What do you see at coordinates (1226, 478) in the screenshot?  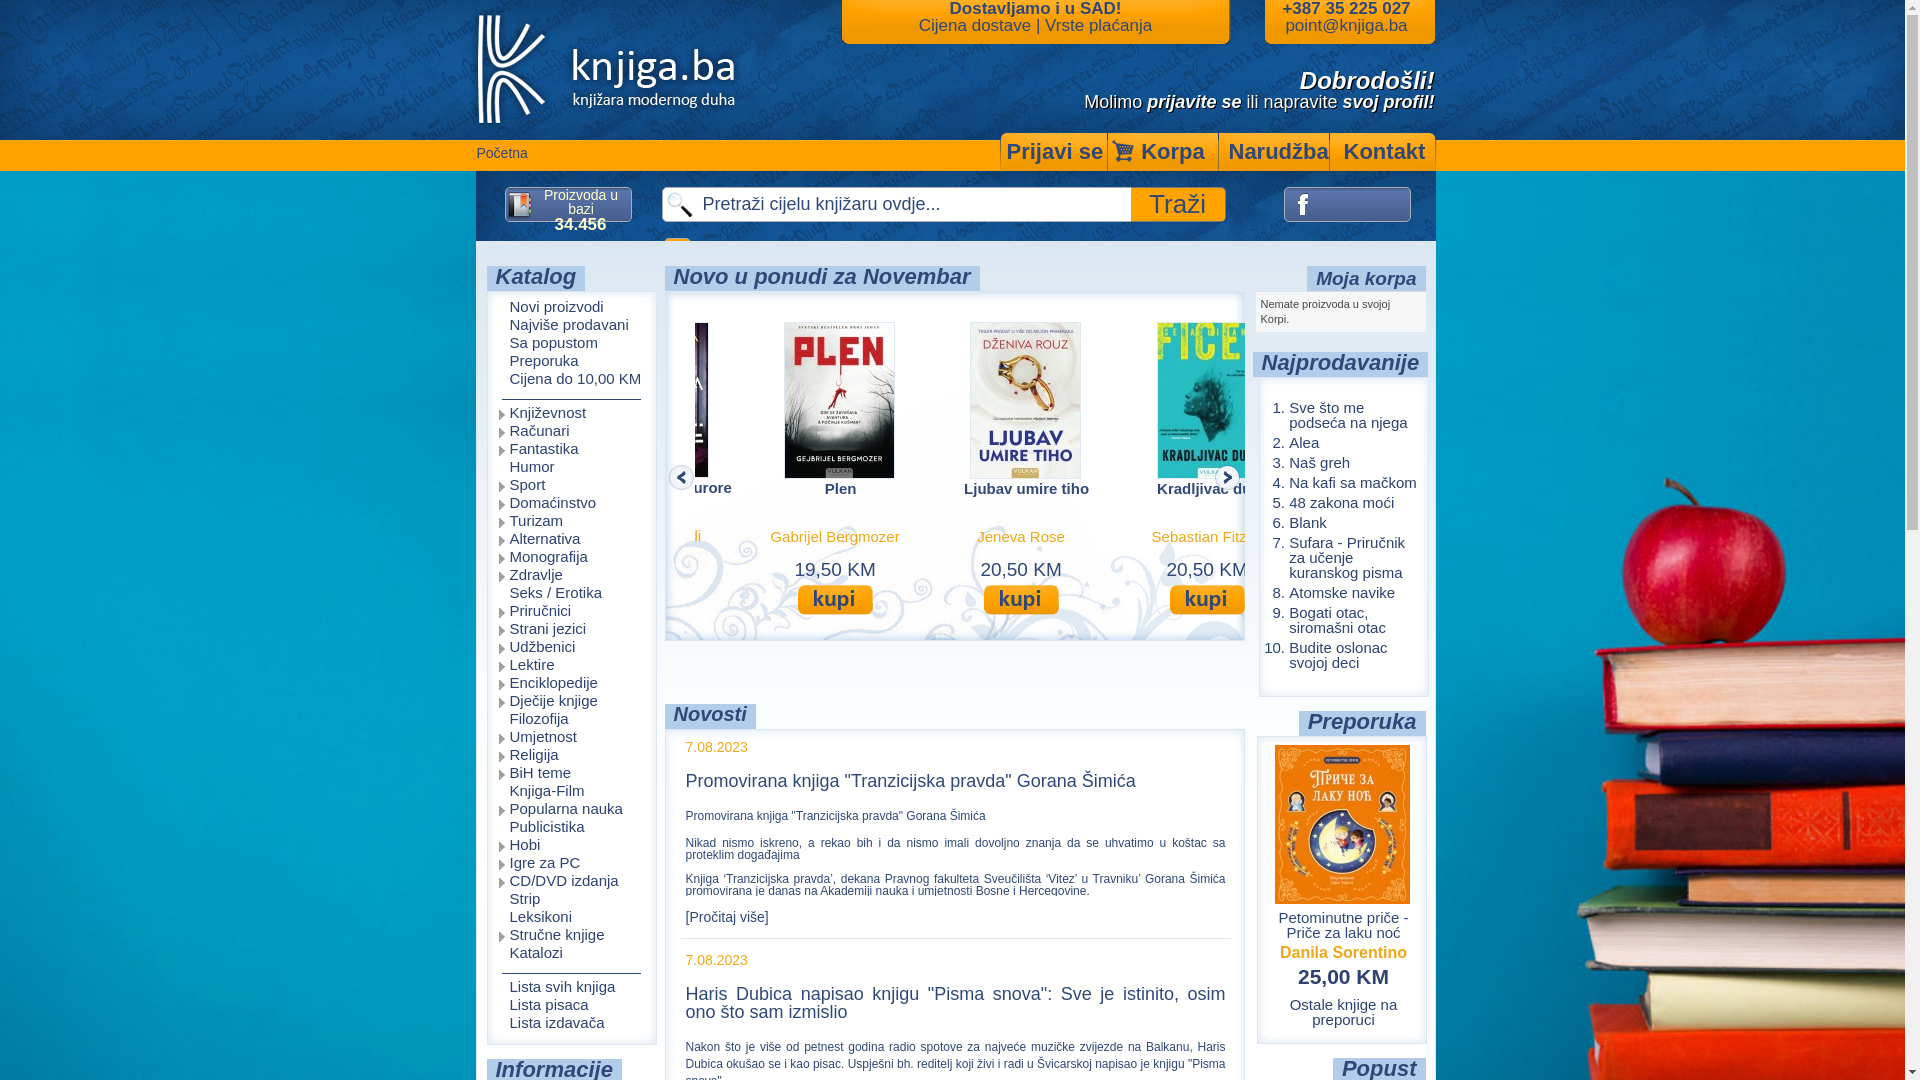 I see `Right direction` at bounding box center [1226, 478].